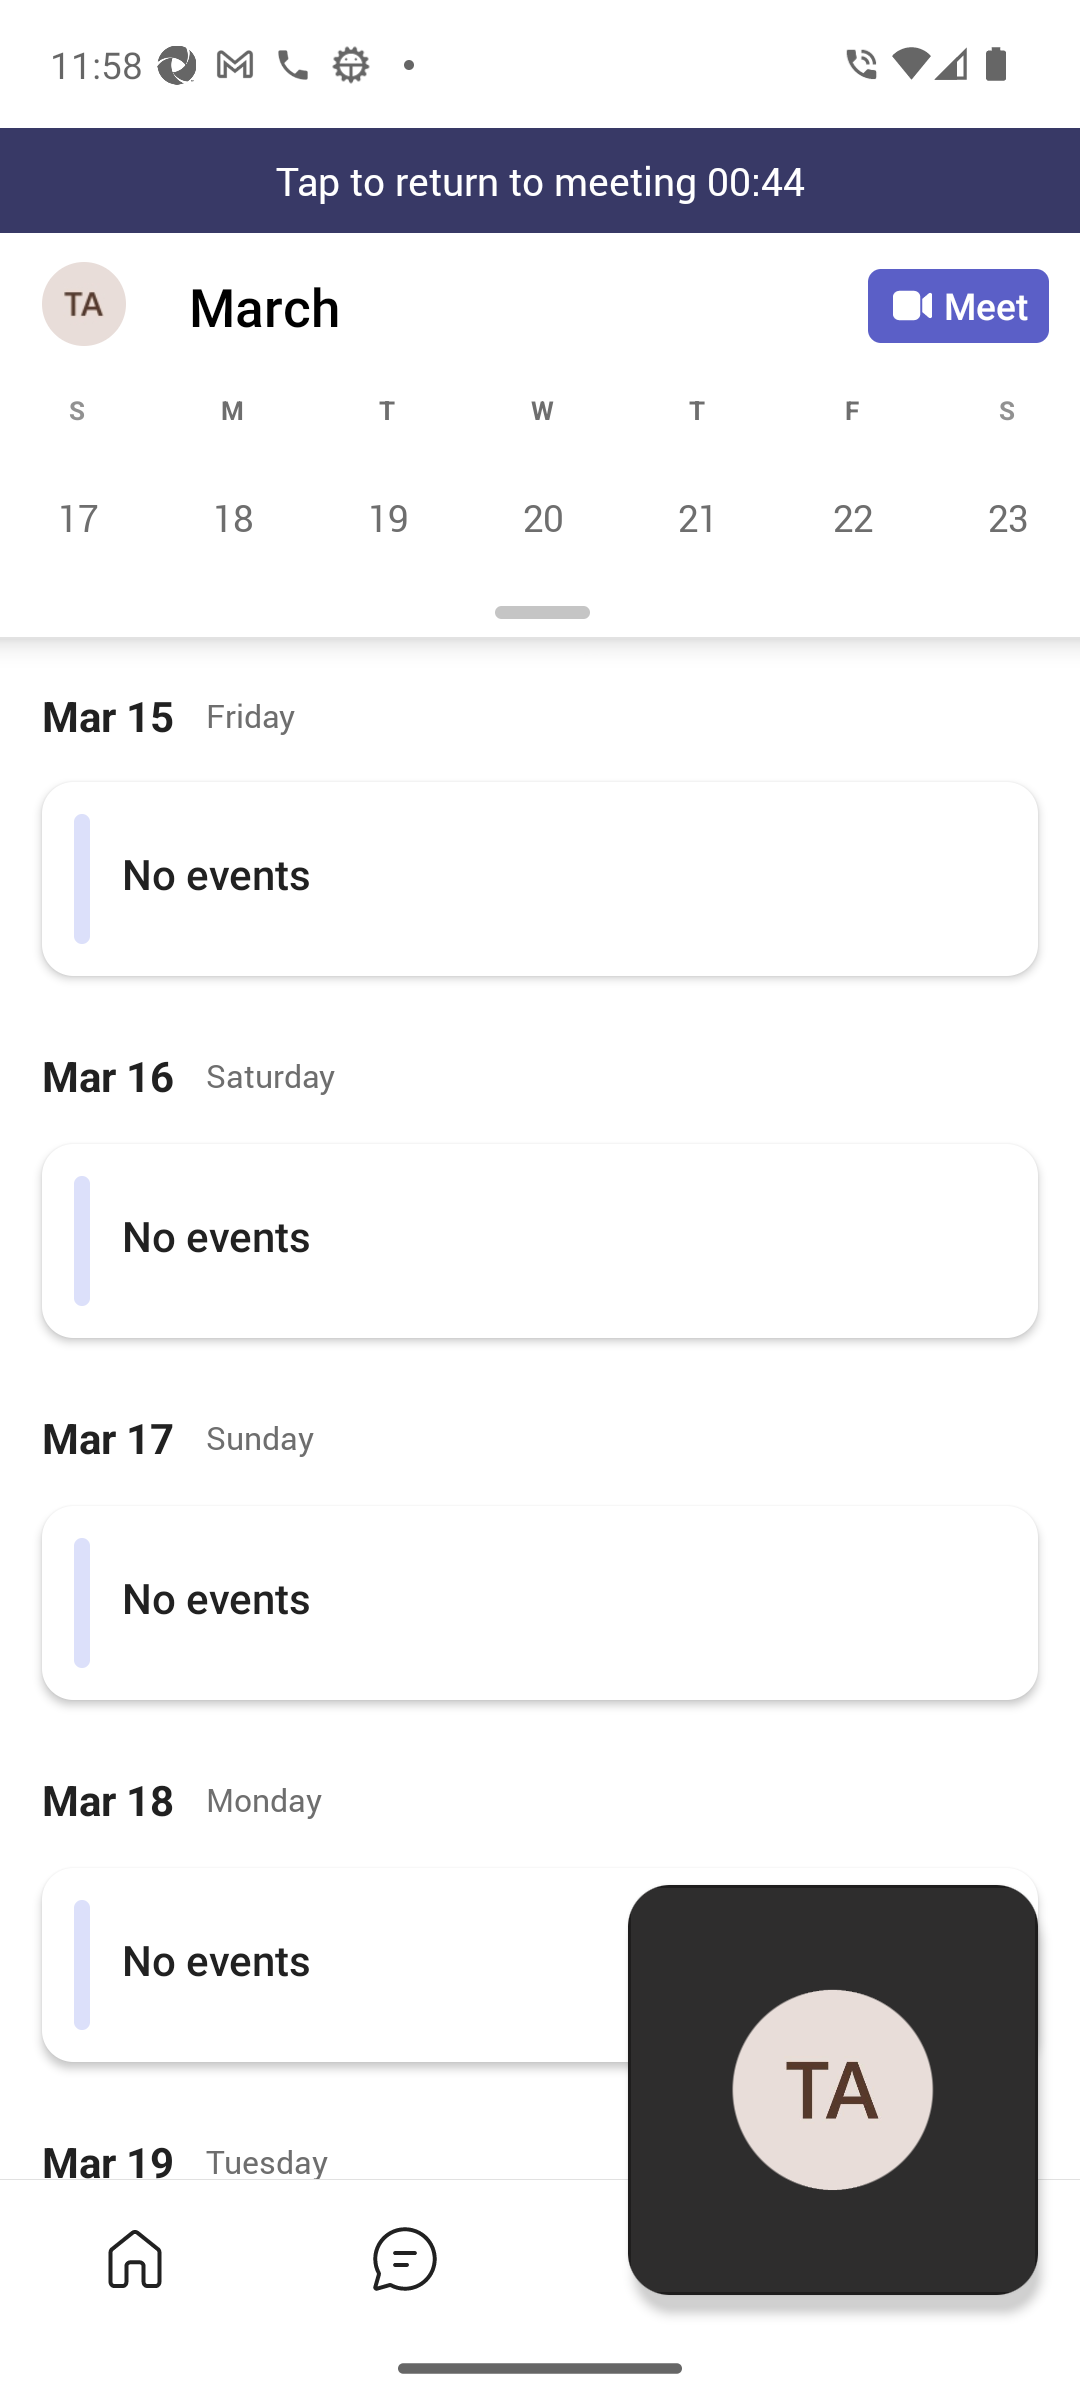 This screenshot has width=1080, height=2400. I want to click on Tuesday, March 19 19, so click(387, 517).